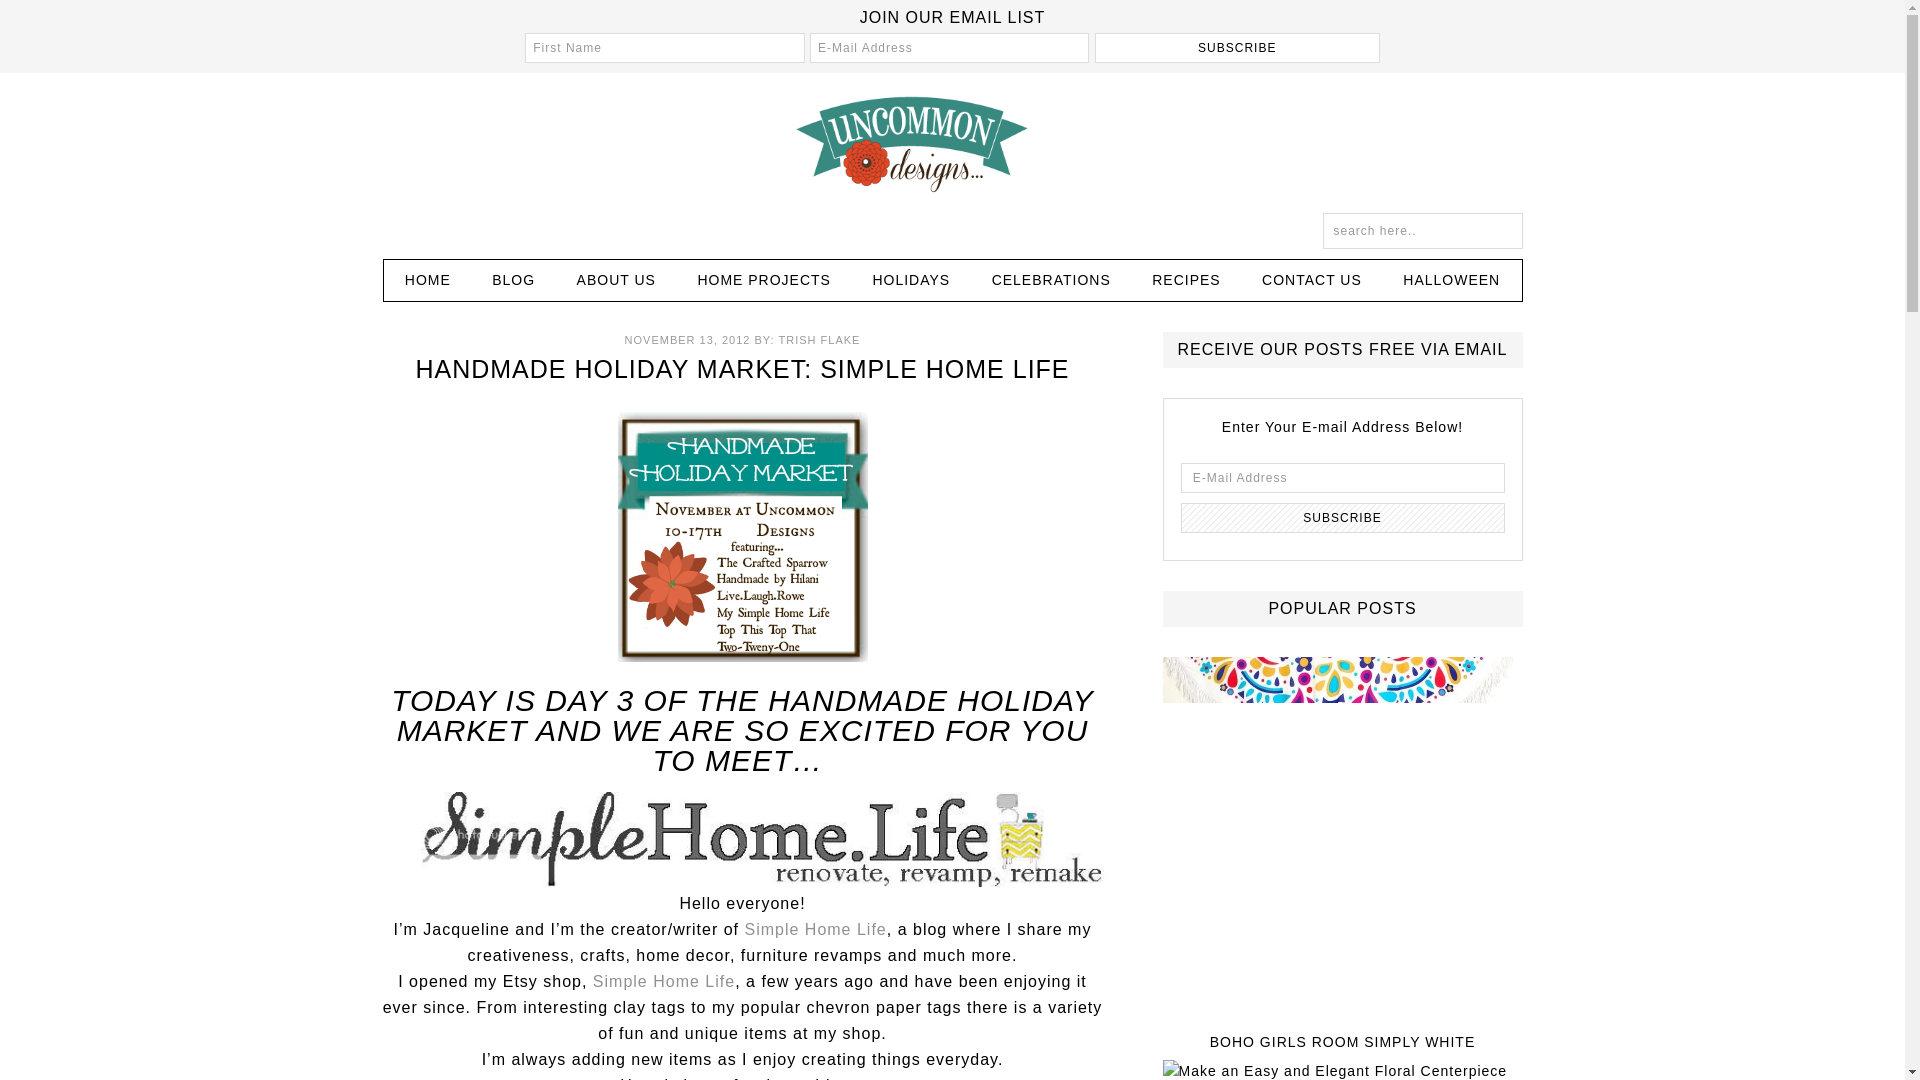  Describe the element at coordinates (764, 280) in the screenshot. I see `HOME PROJECTS` at that location.